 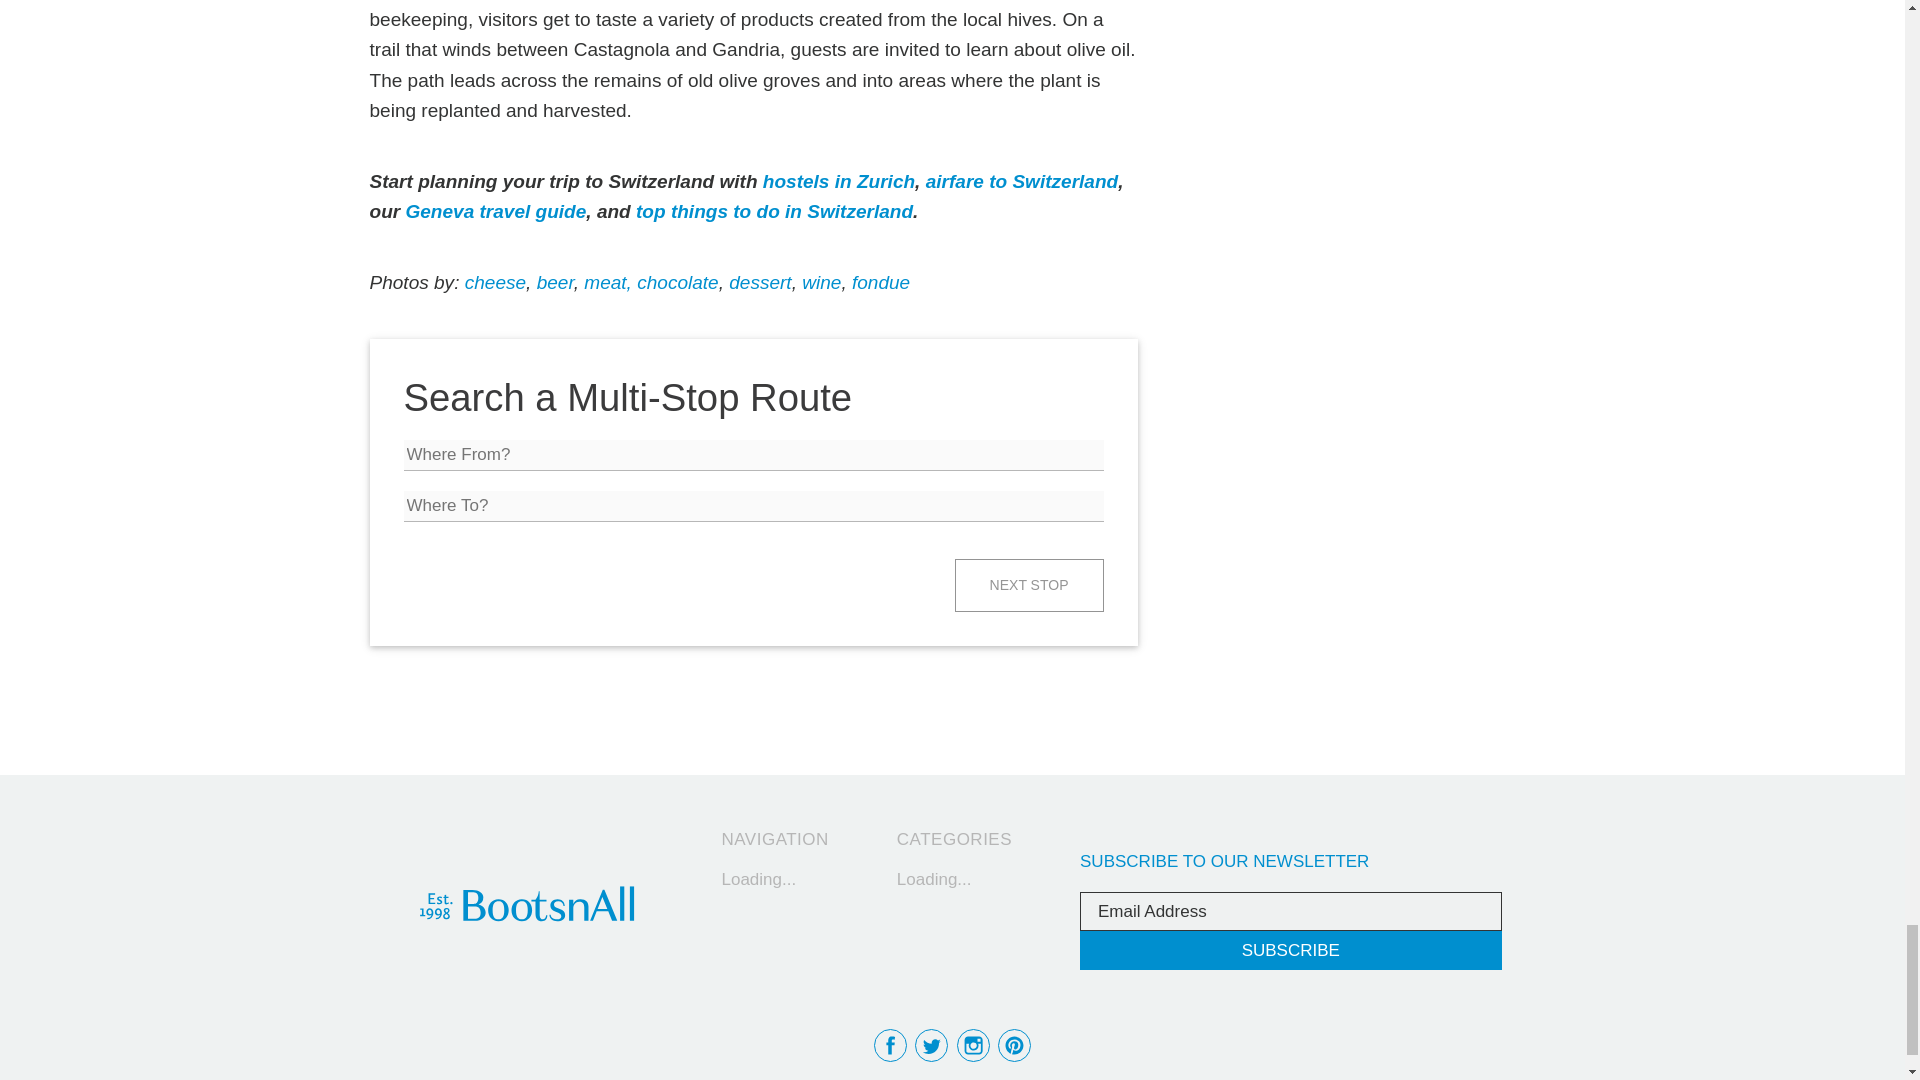 What do you see at coordinates (495, 211) in the screenshot?
I see `Geneva travel guide` at bounding box center [495, 211].